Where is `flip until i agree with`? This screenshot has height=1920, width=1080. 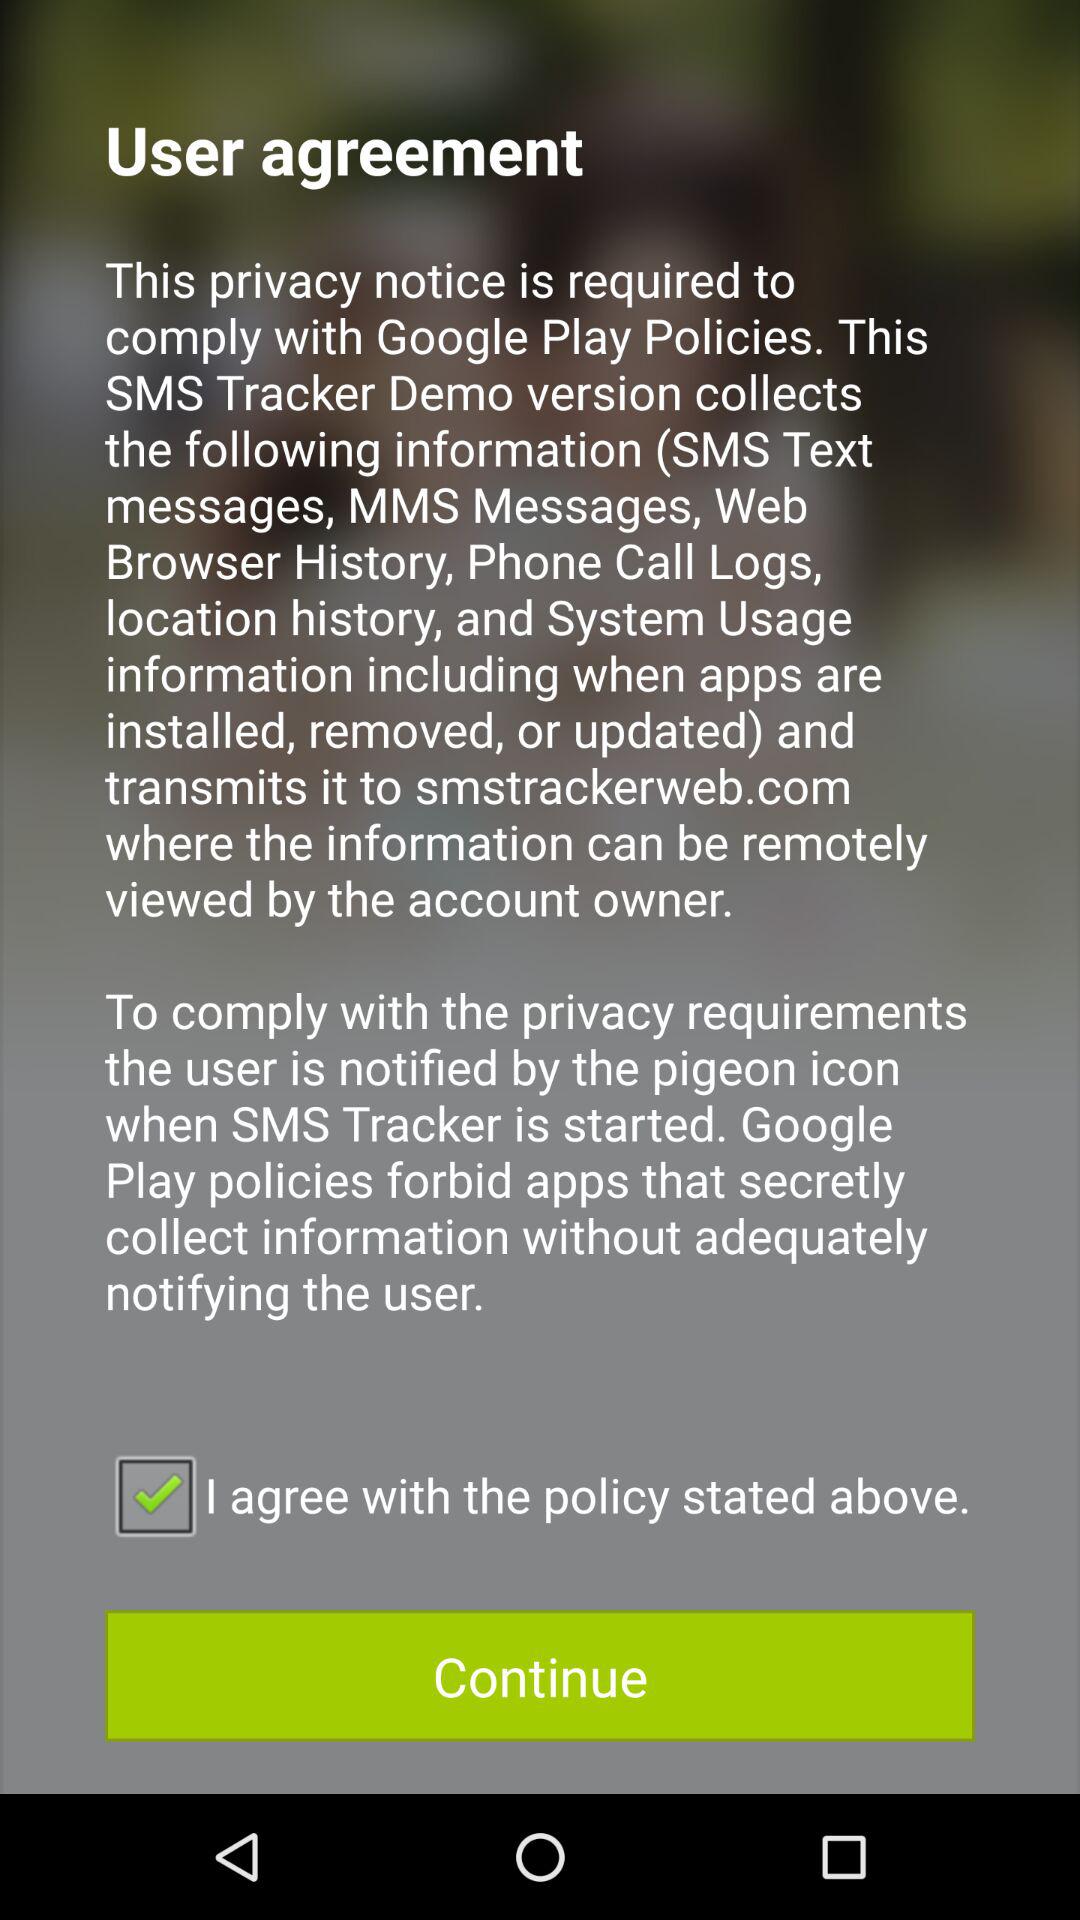 flip until i agree with is located at coordinates (540, 1494).